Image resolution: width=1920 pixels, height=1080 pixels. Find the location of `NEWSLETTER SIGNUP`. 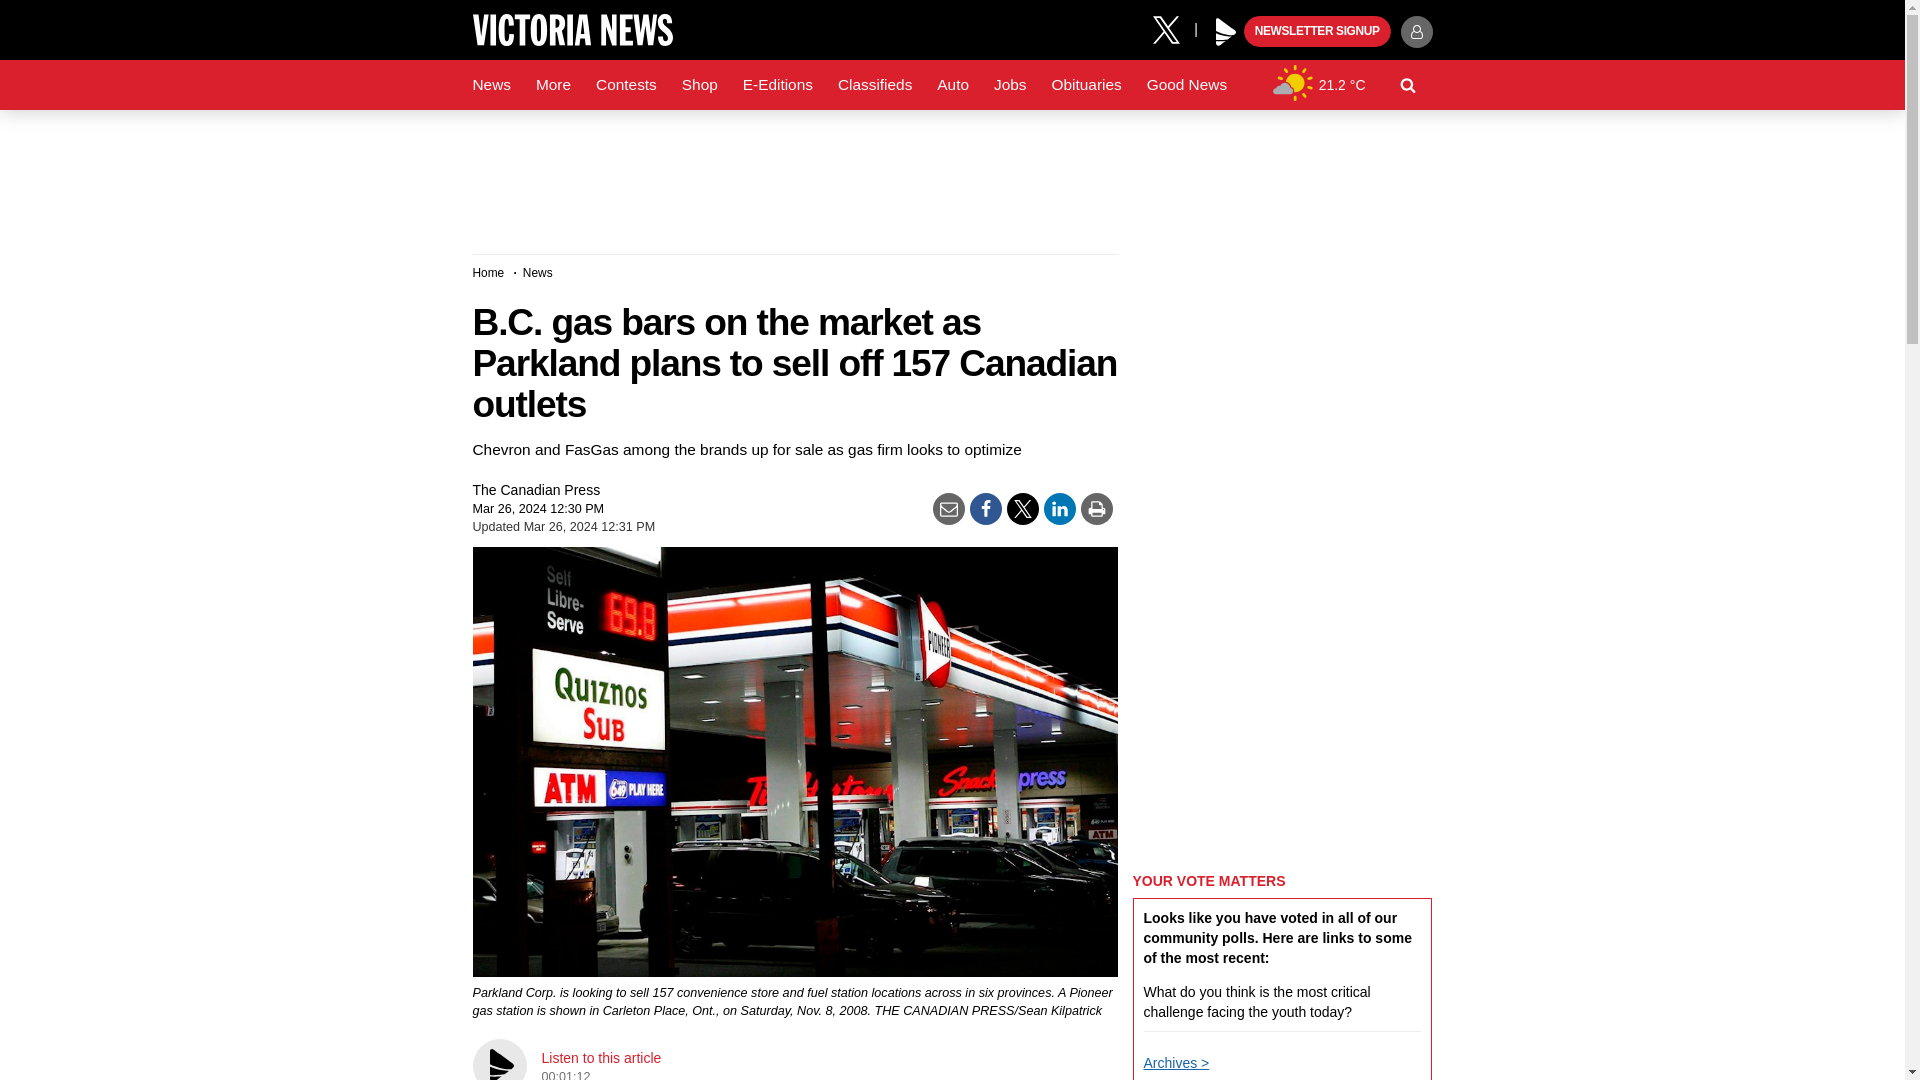

NEWSLETTER SIGNUP is located at coordinates (1317, 32).